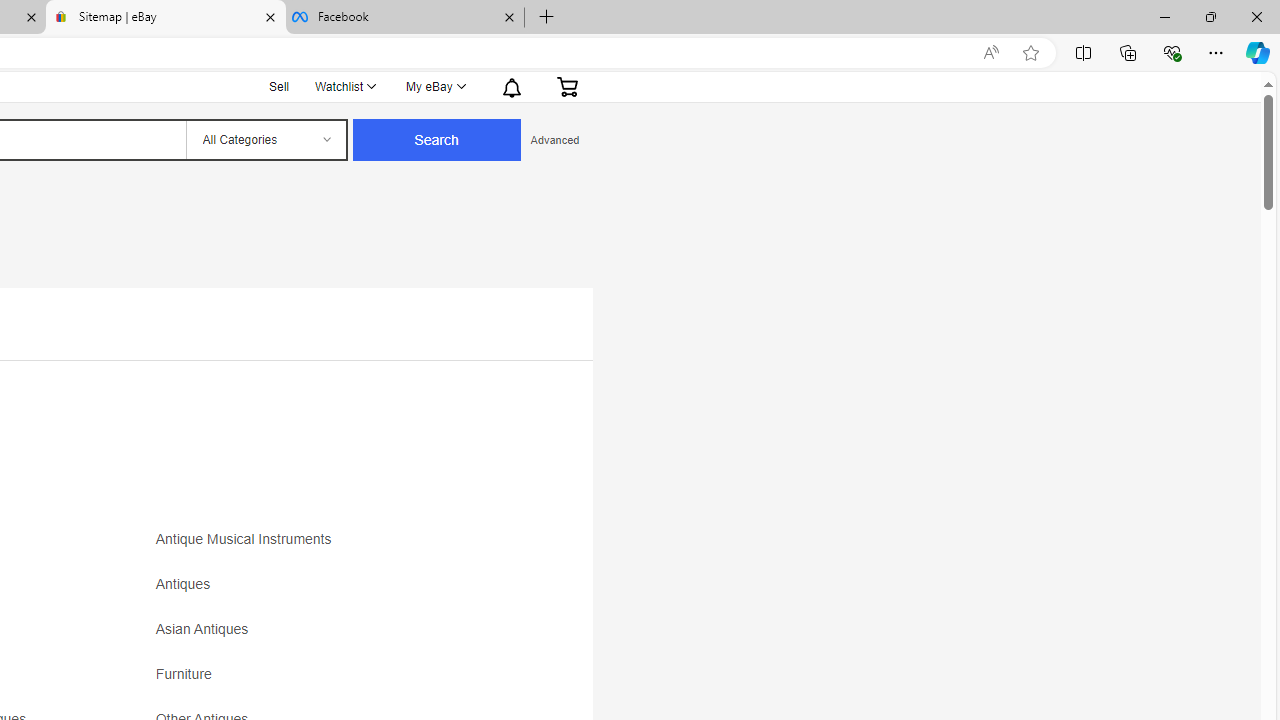  Describe the element at coordinates (206, 630) in the screenshot. I see `Asian Antiques` at that location.